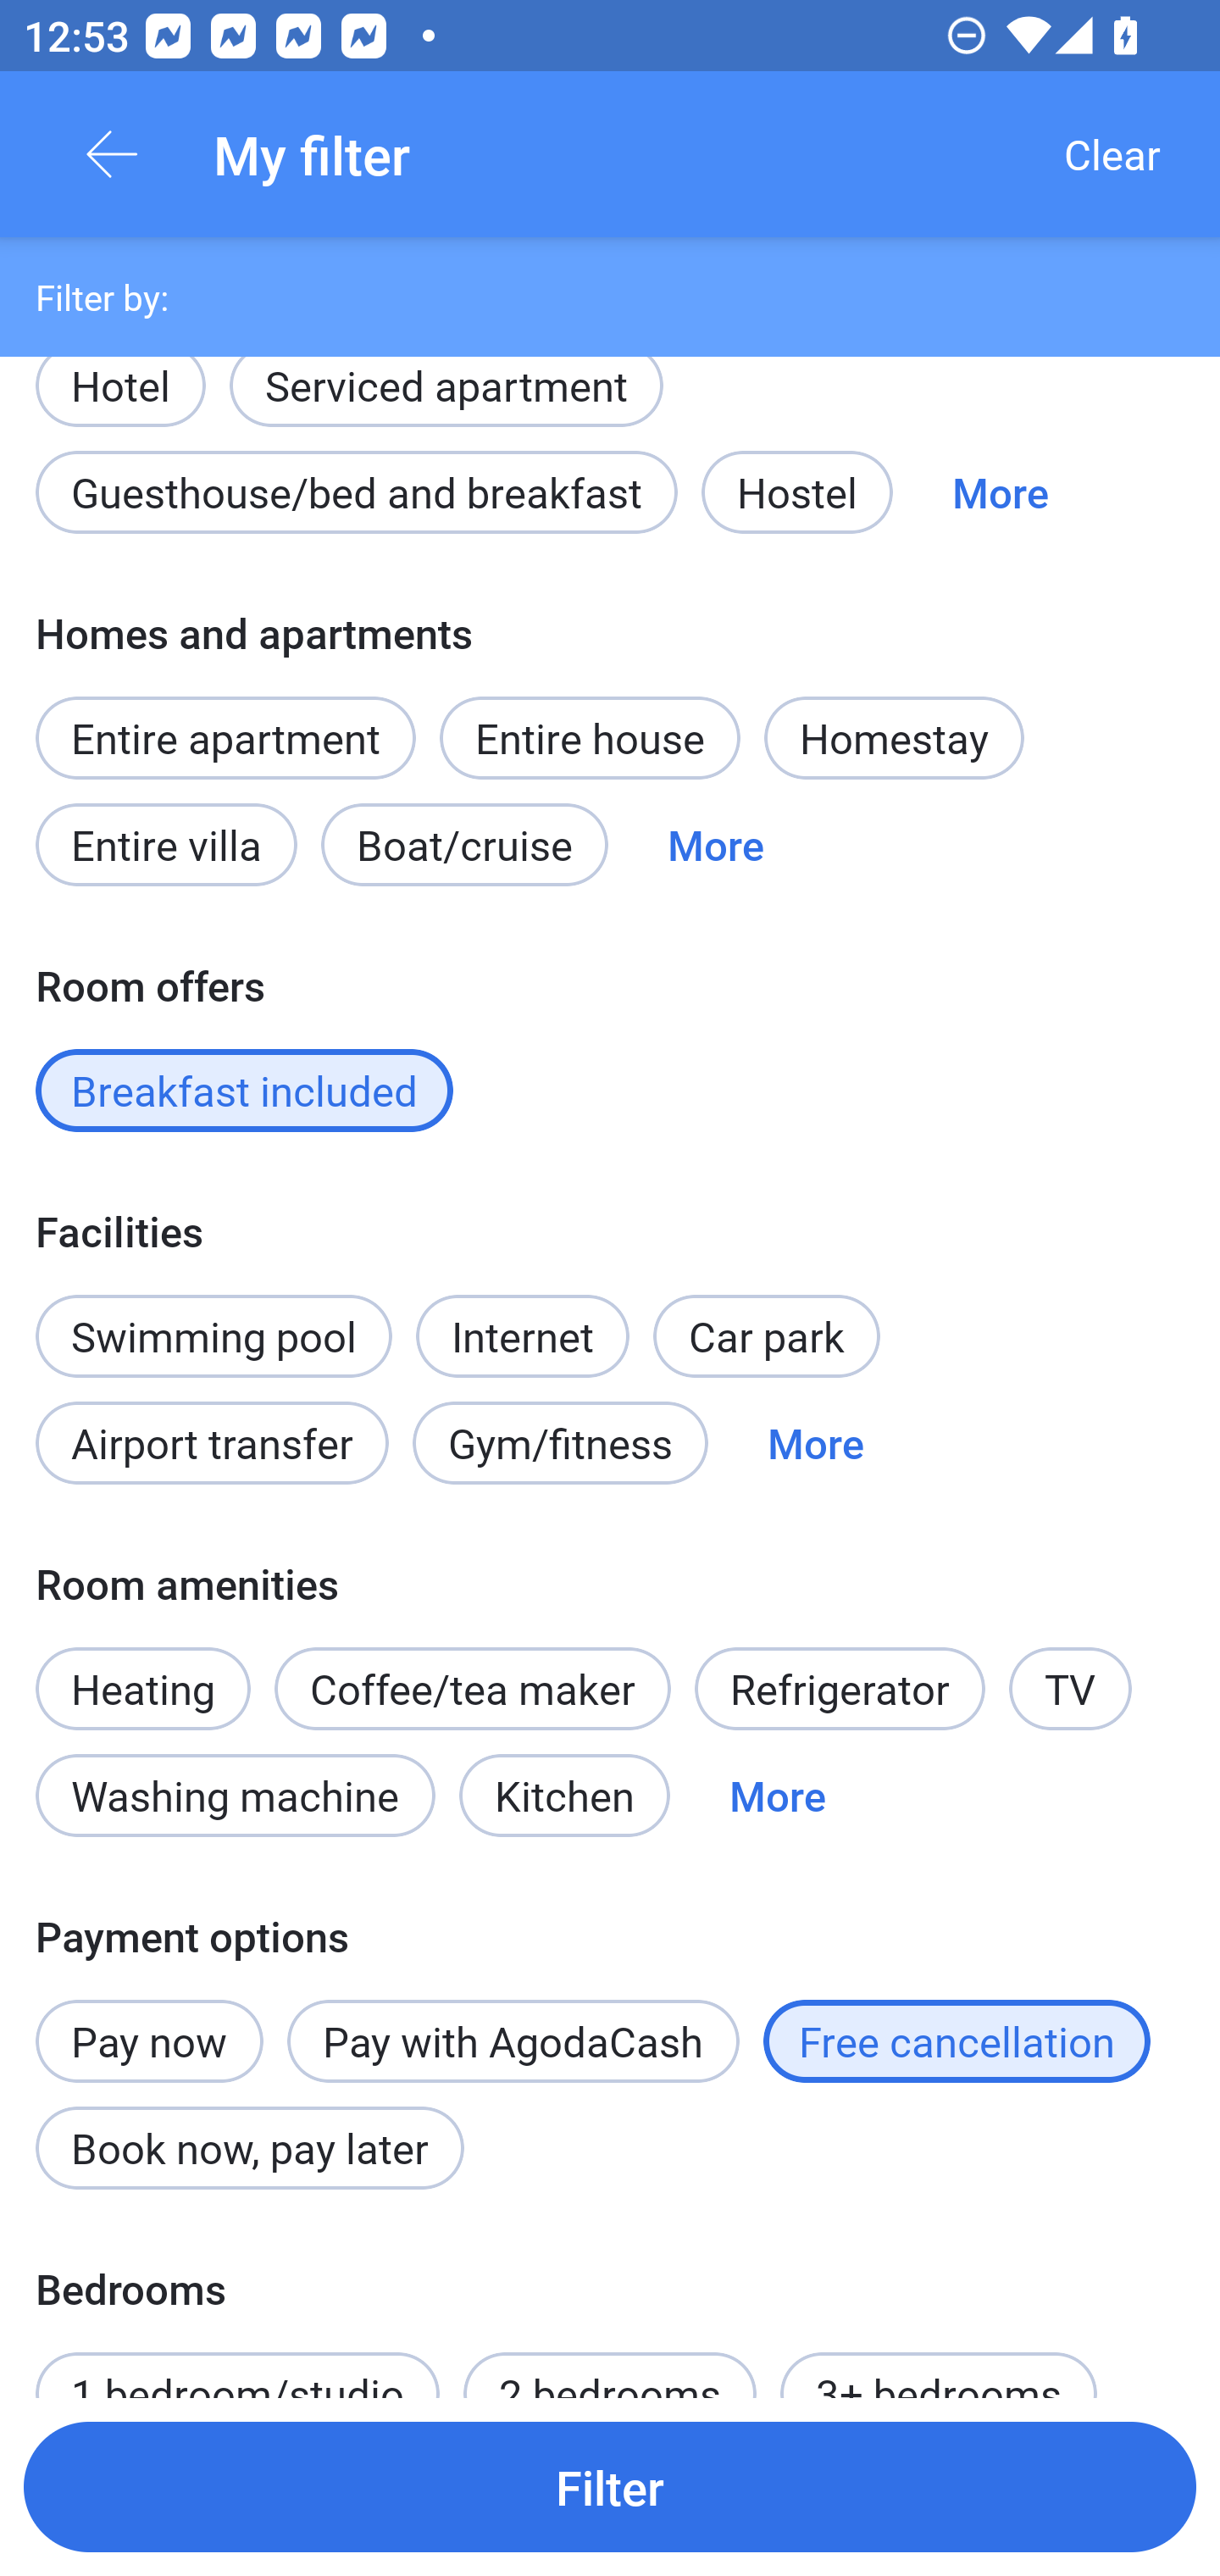 Image resolution: width=1220 pixels, height=2576 pixels. Describe the element at coordinates (1112, 154) in the screenshot. I see `Clear` at that location.